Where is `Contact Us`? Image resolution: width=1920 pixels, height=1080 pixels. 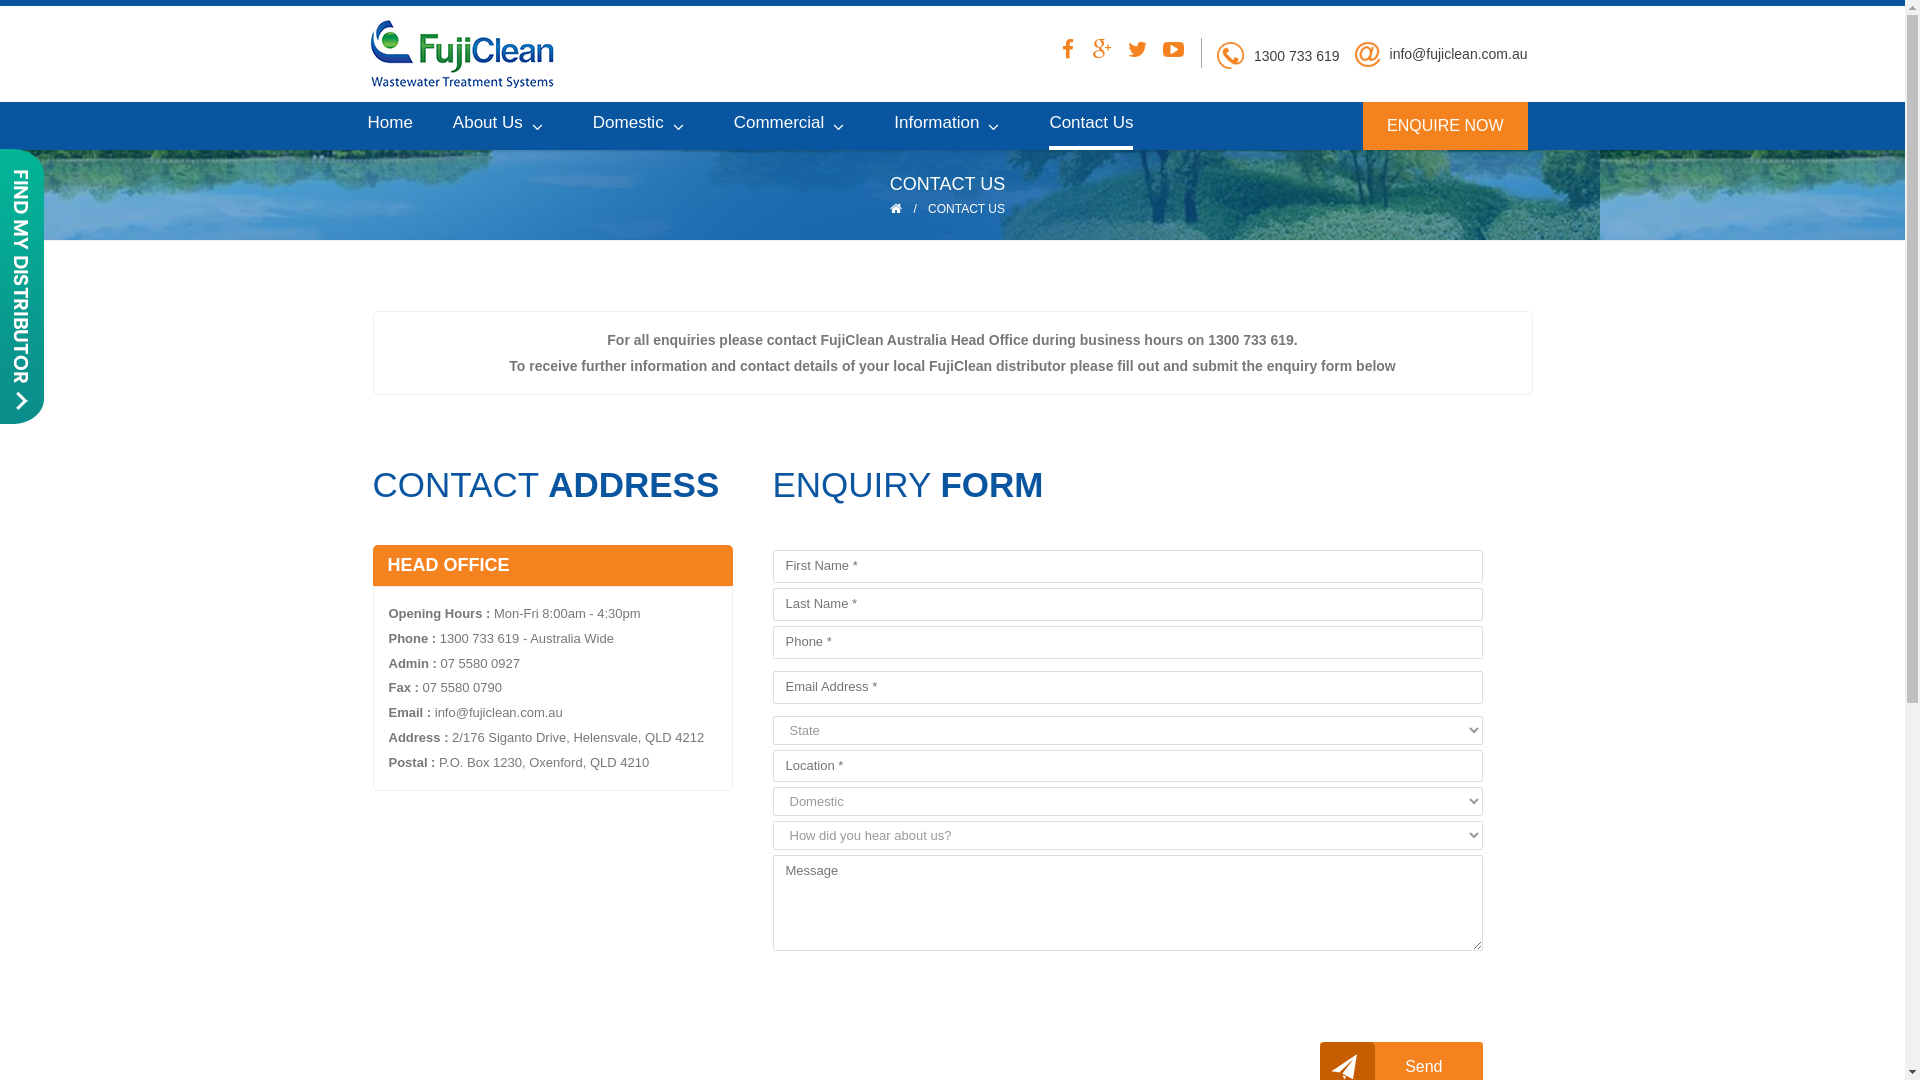 Contact Us is located at coordinates (1091, 126).